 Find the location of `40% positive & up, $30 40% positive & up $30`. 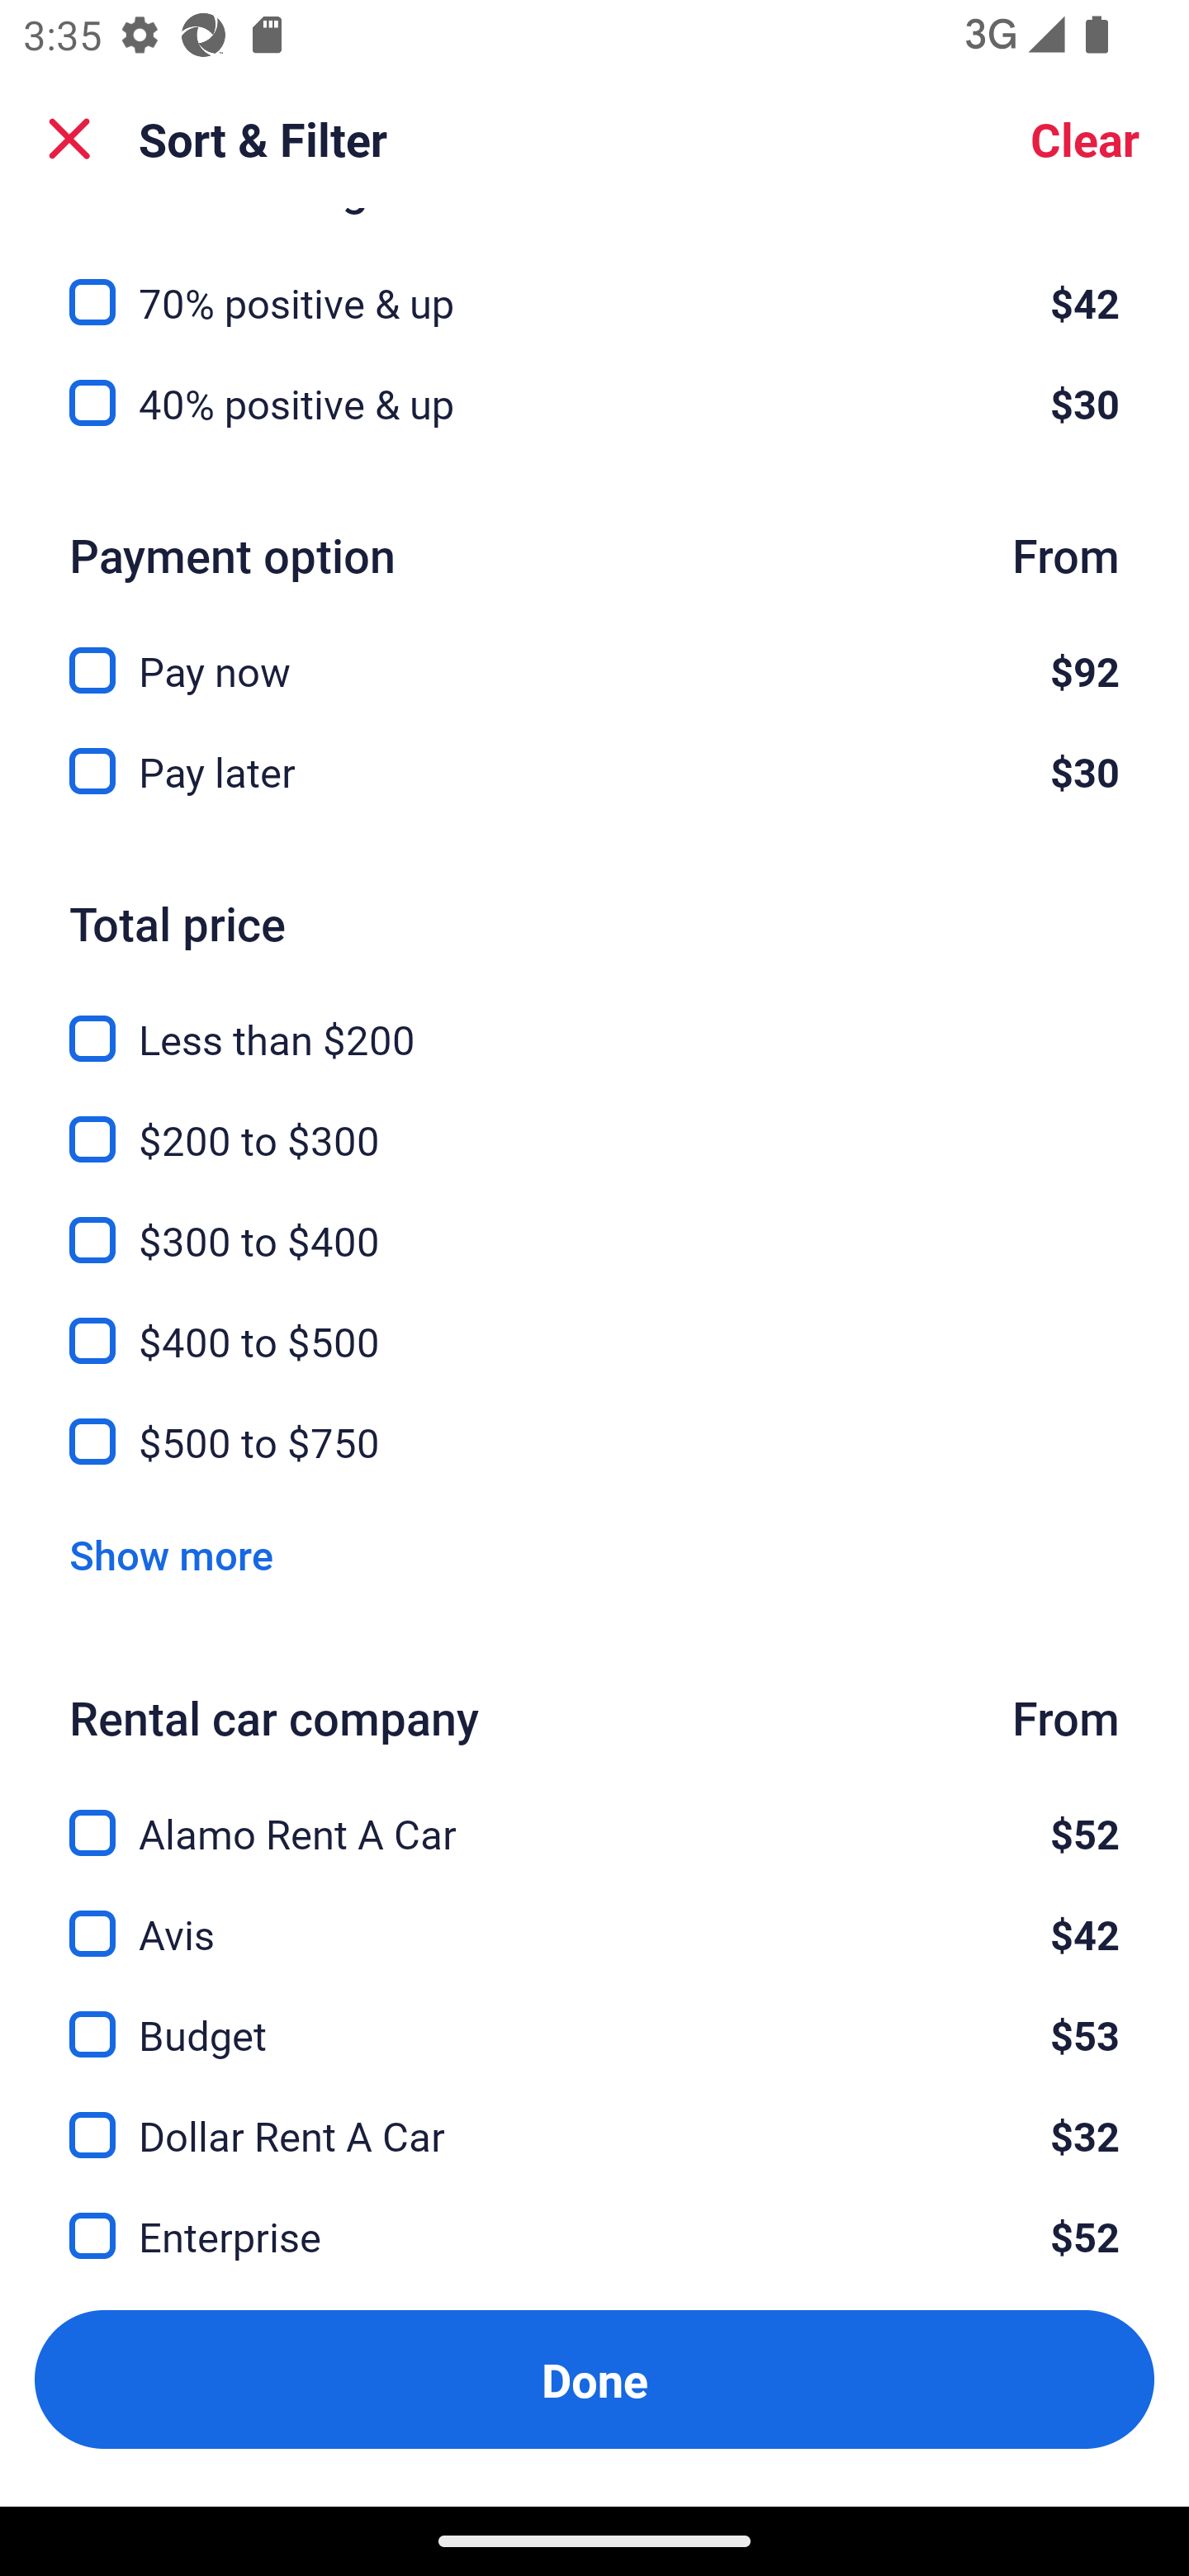

40% positive & up, $30 40% positive & up $30 is located at coordinates (594, 405).